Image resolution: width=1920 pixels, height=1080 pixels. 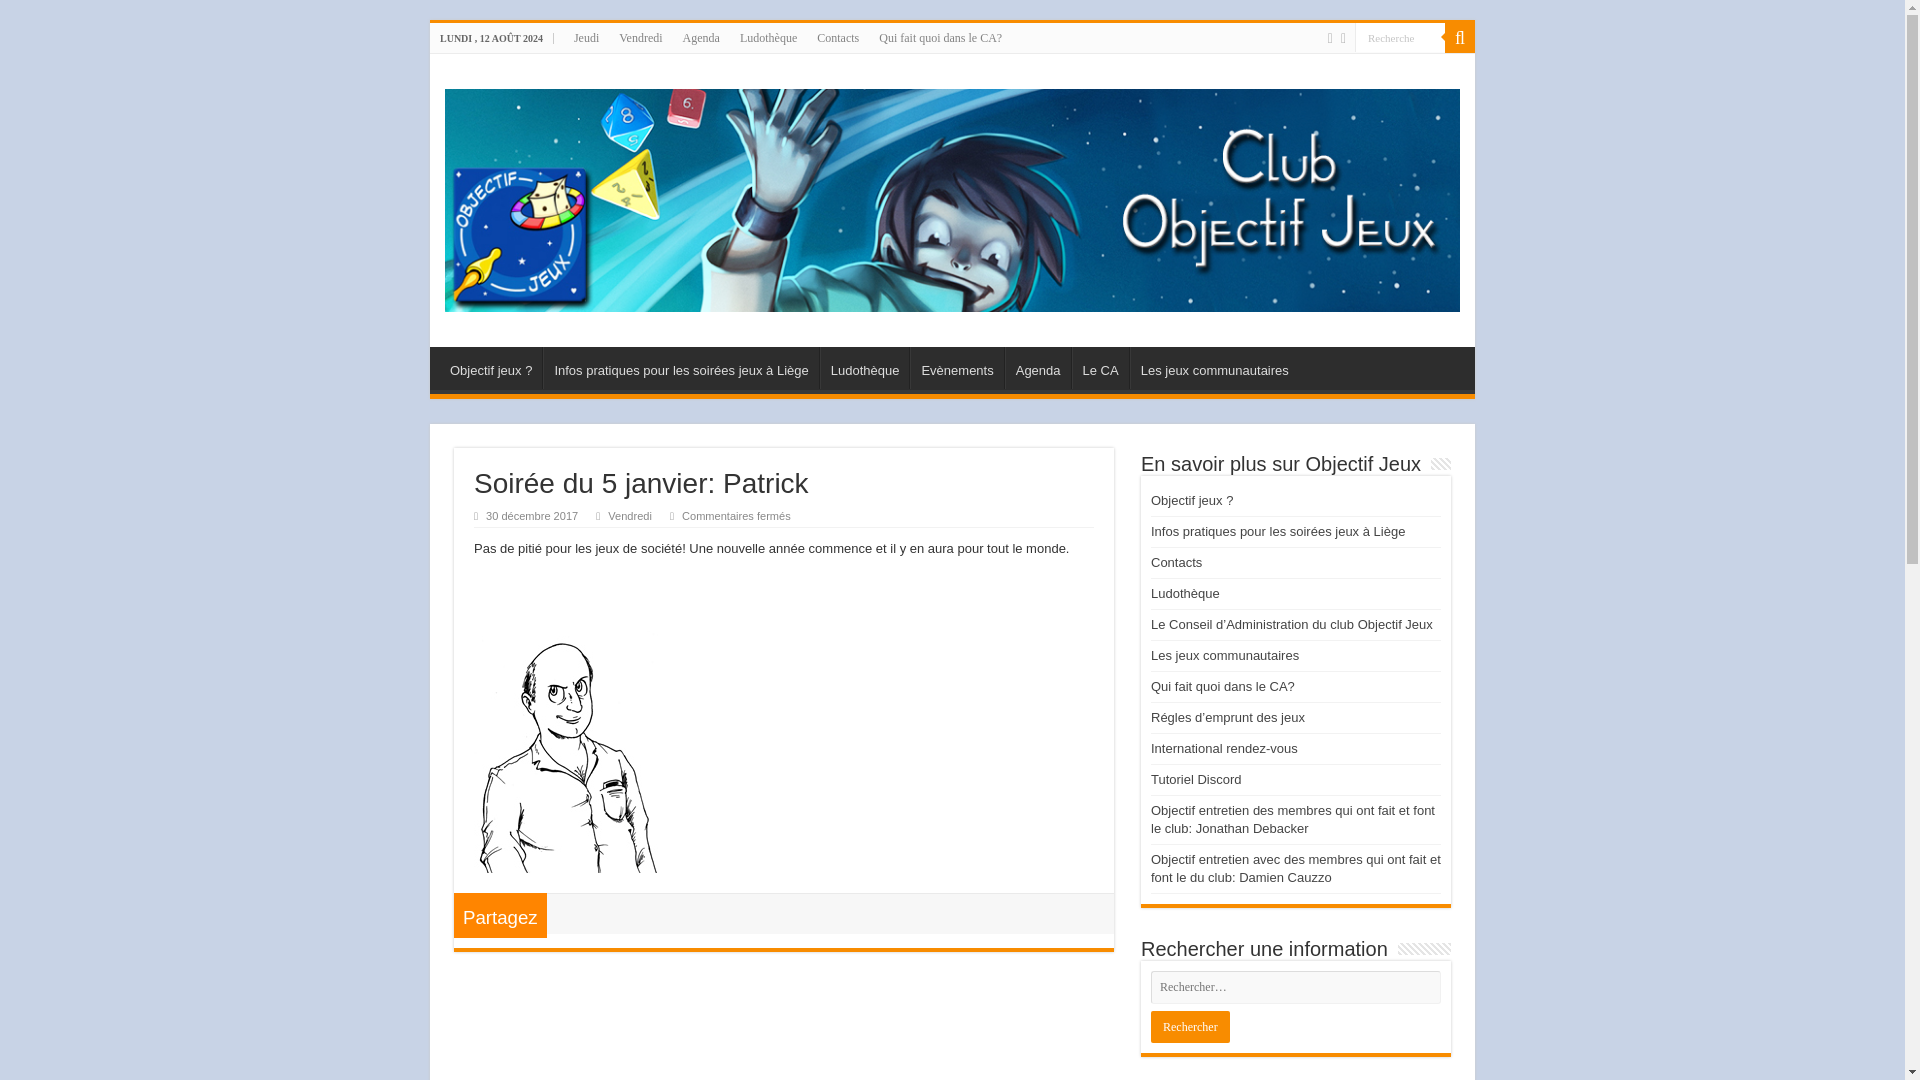 What do you see at coordinates (586, 37) in the screenshot?
I see `Jeudi` at bounding box center [586, 37].